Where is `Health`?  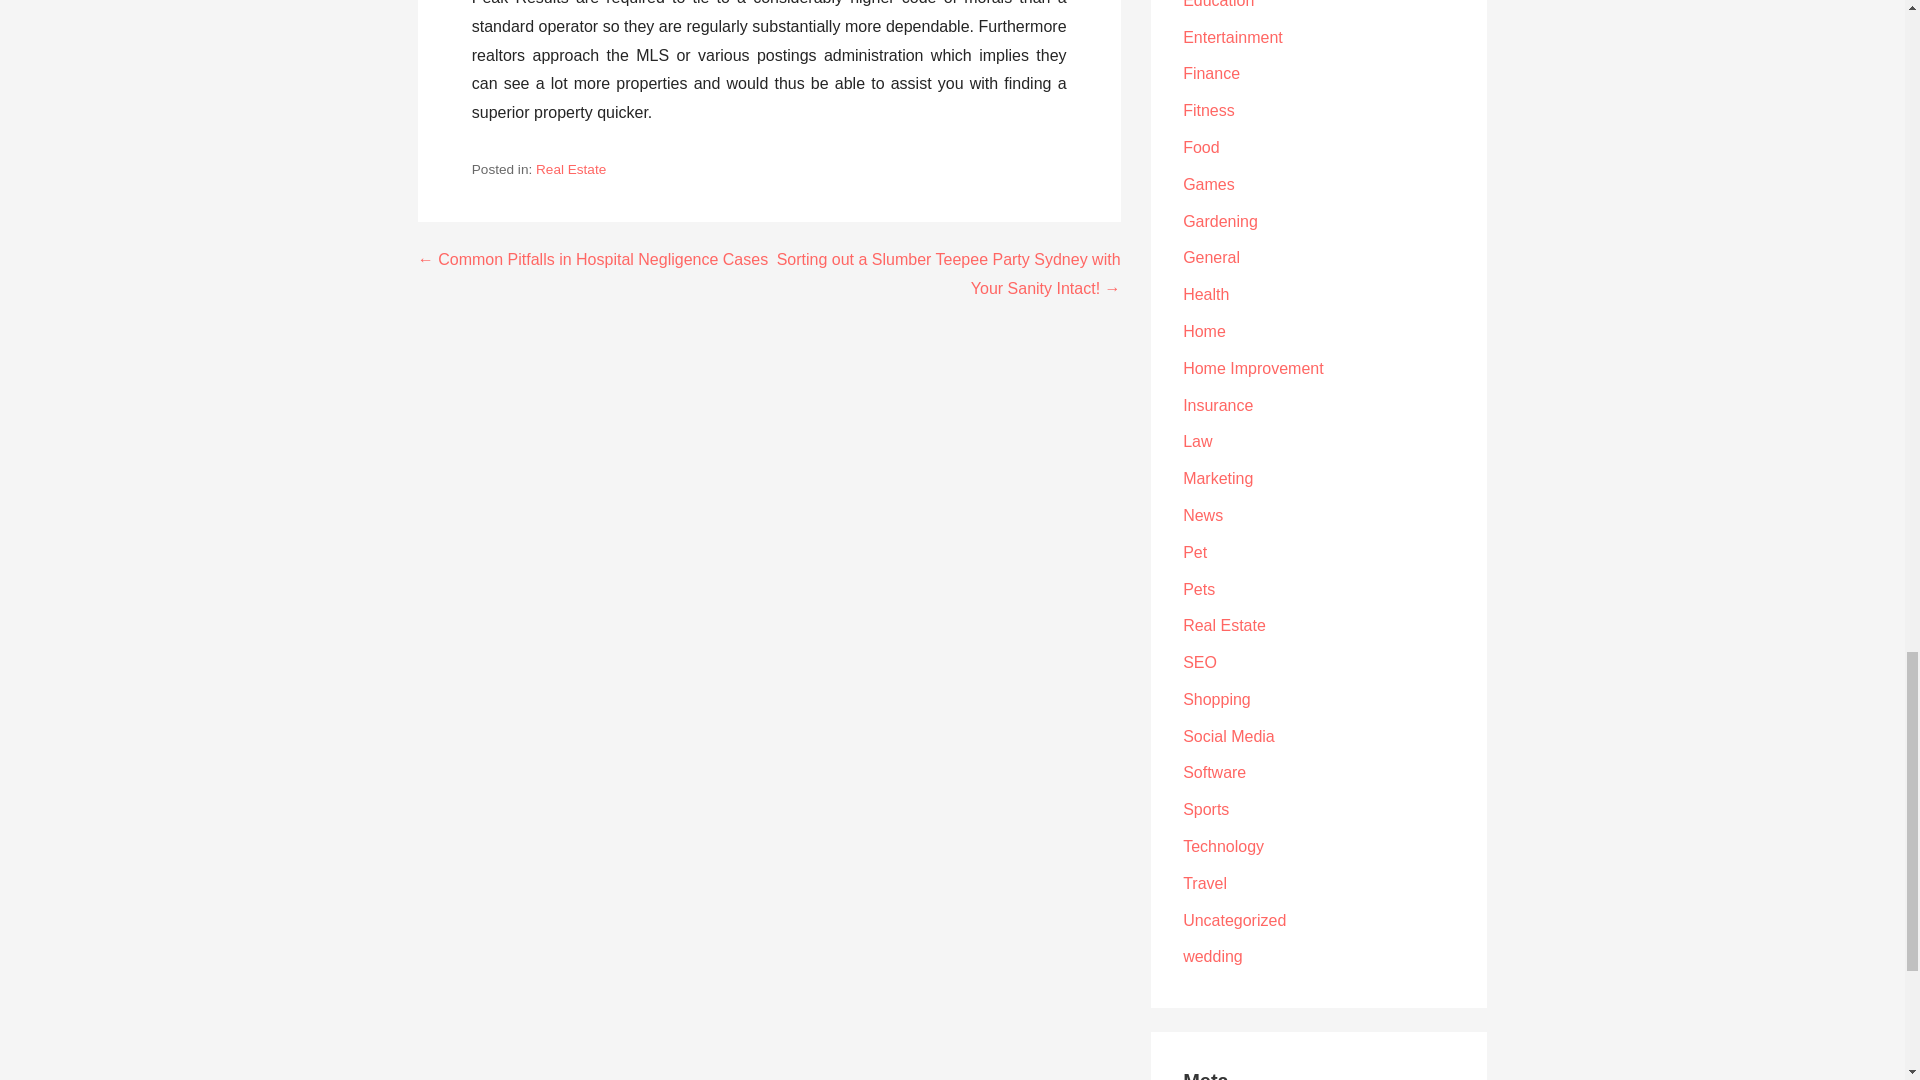 Health is located at coordinates (1205, 294).